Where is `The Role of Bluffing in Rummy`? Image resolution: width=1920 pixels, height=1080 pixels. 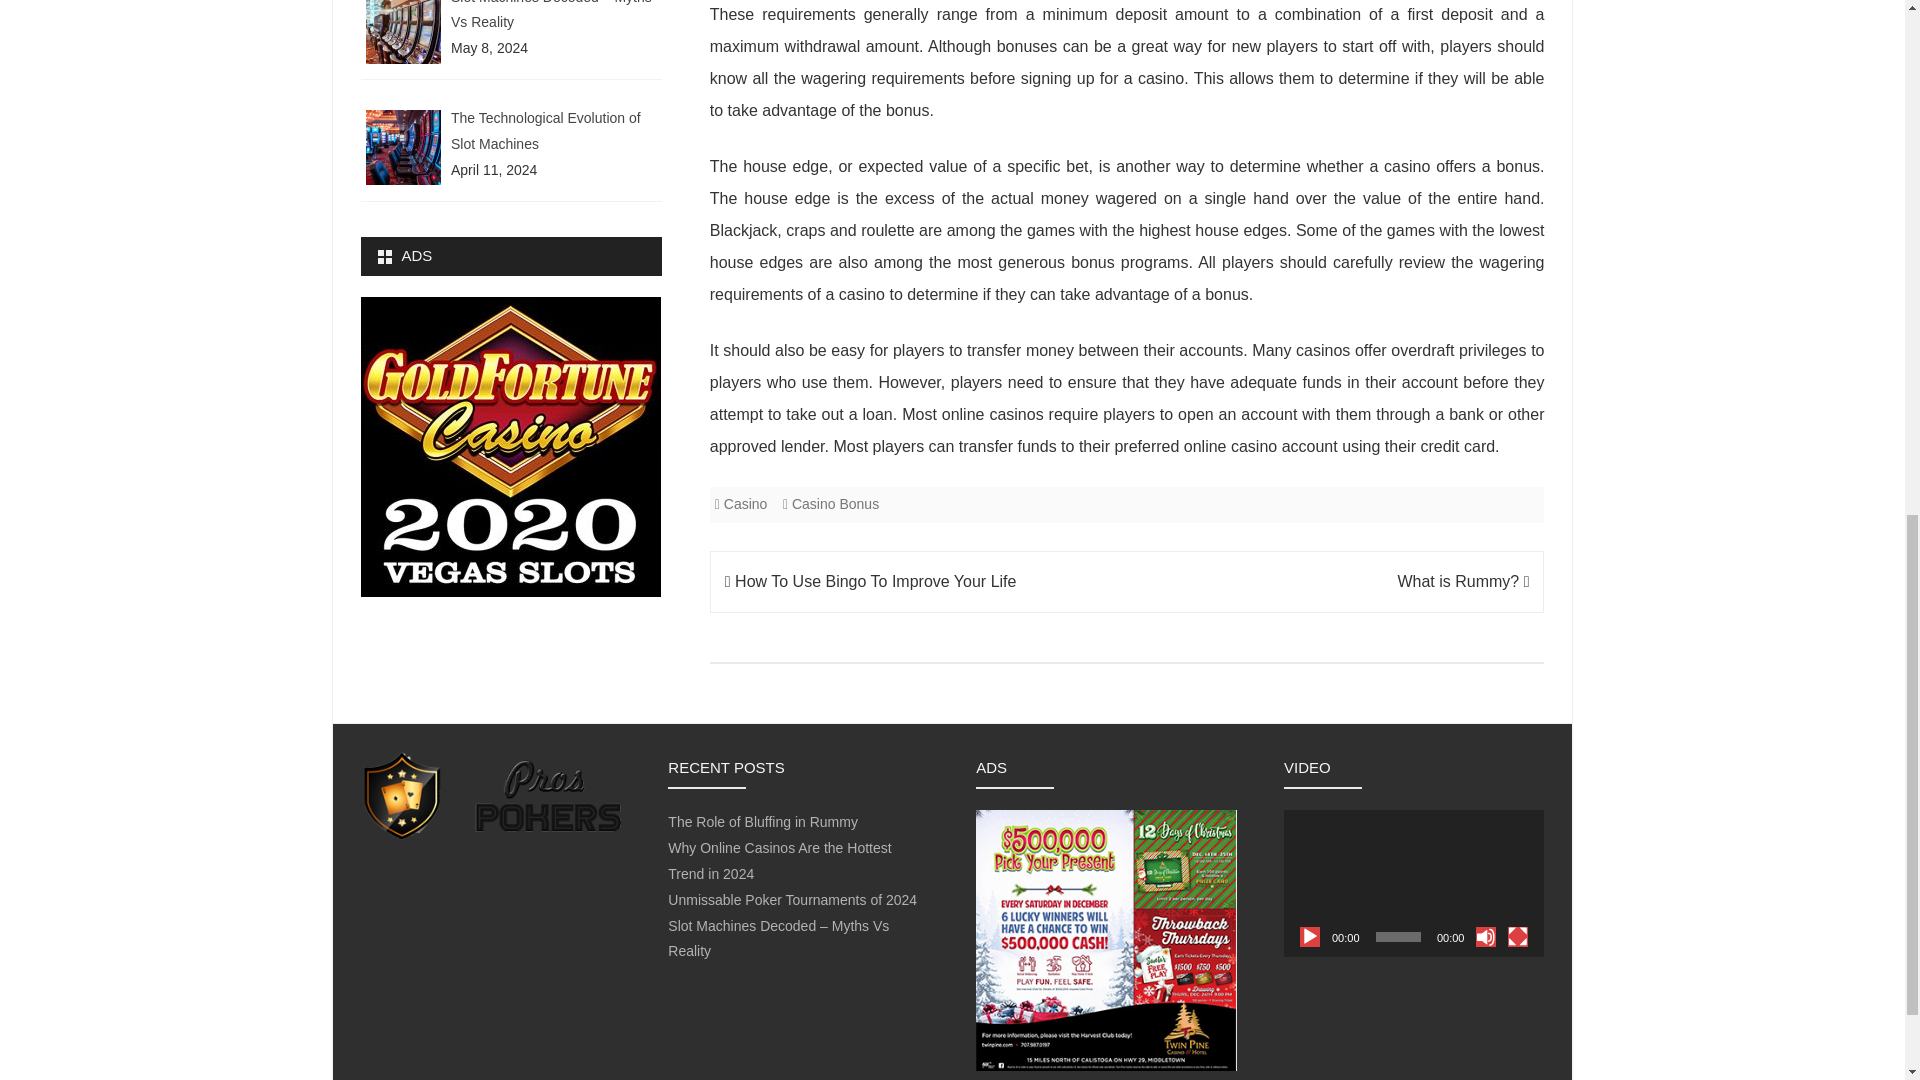 The Role of Bluffing in Rummy is located at coordinates (763, 822).